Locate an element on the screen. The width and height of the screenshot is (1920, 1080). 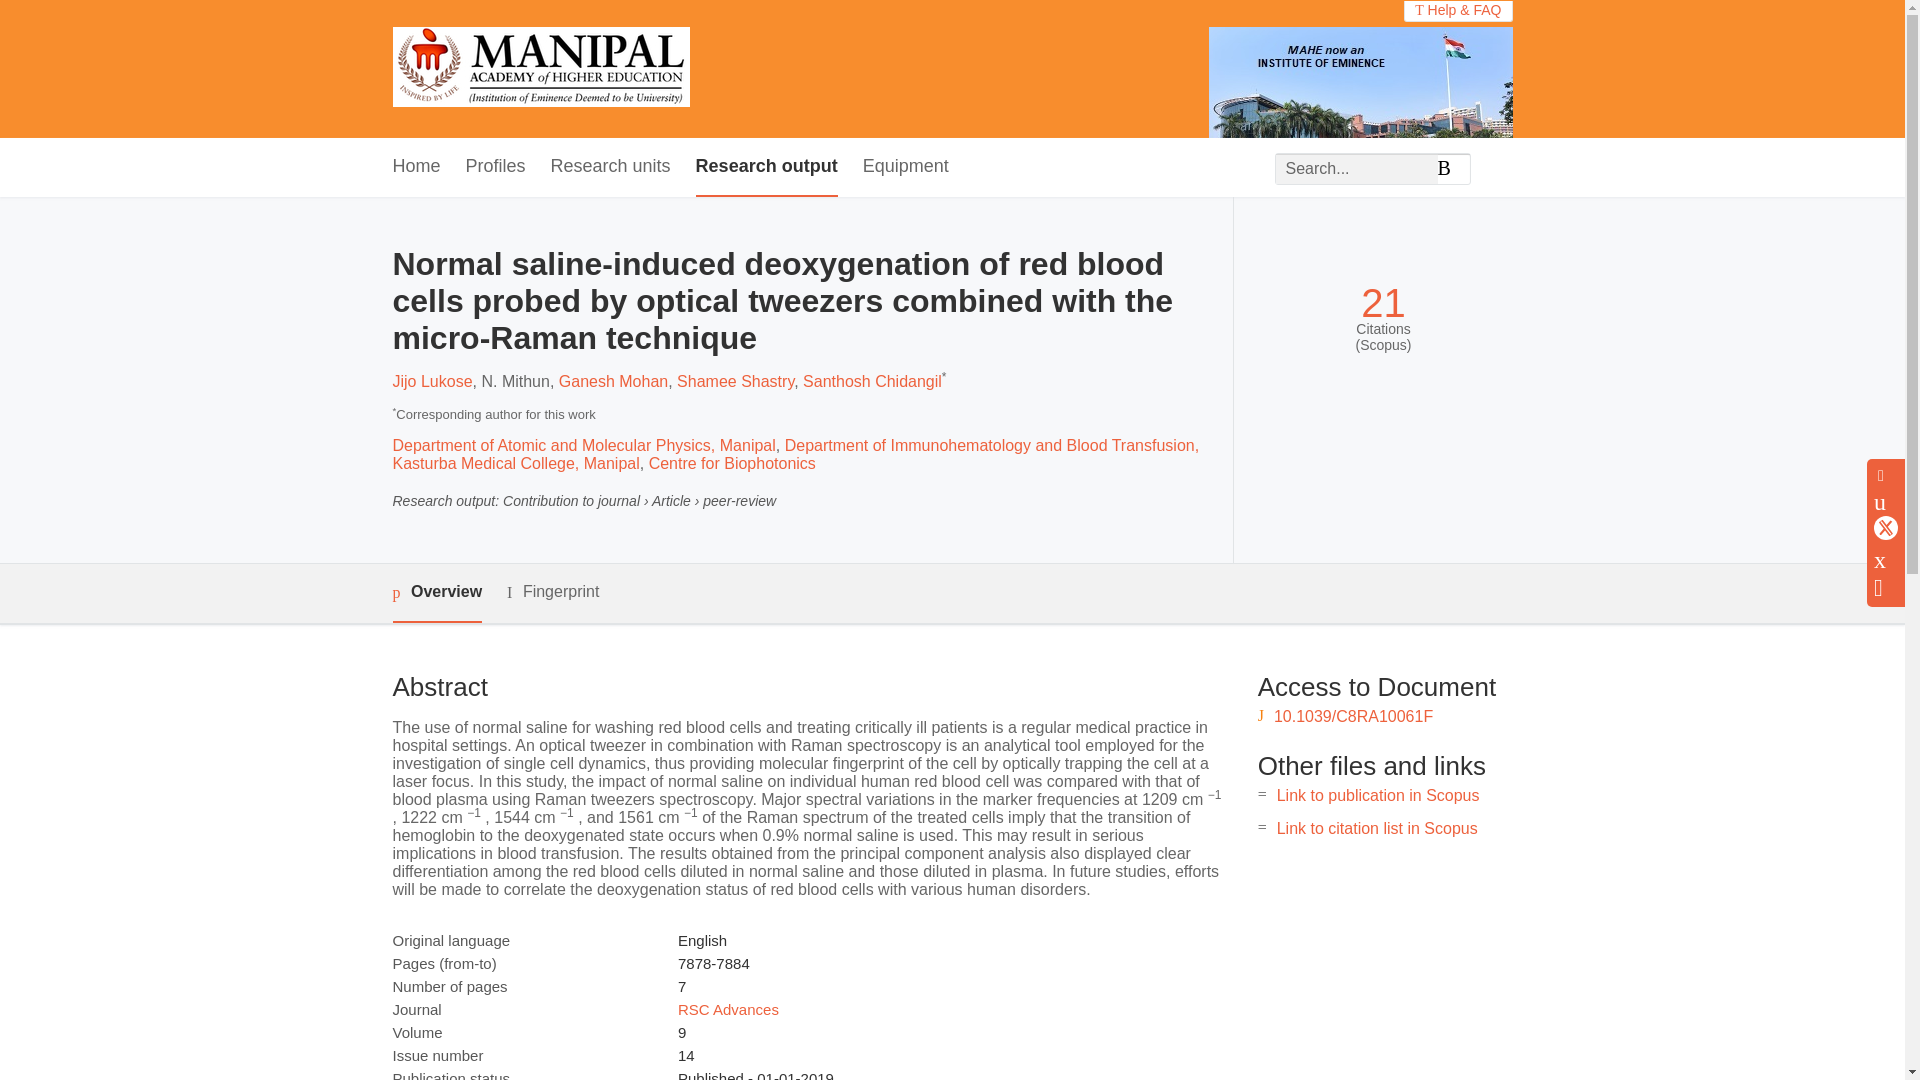
RSC Advances is located at coordinates (728, 1010).